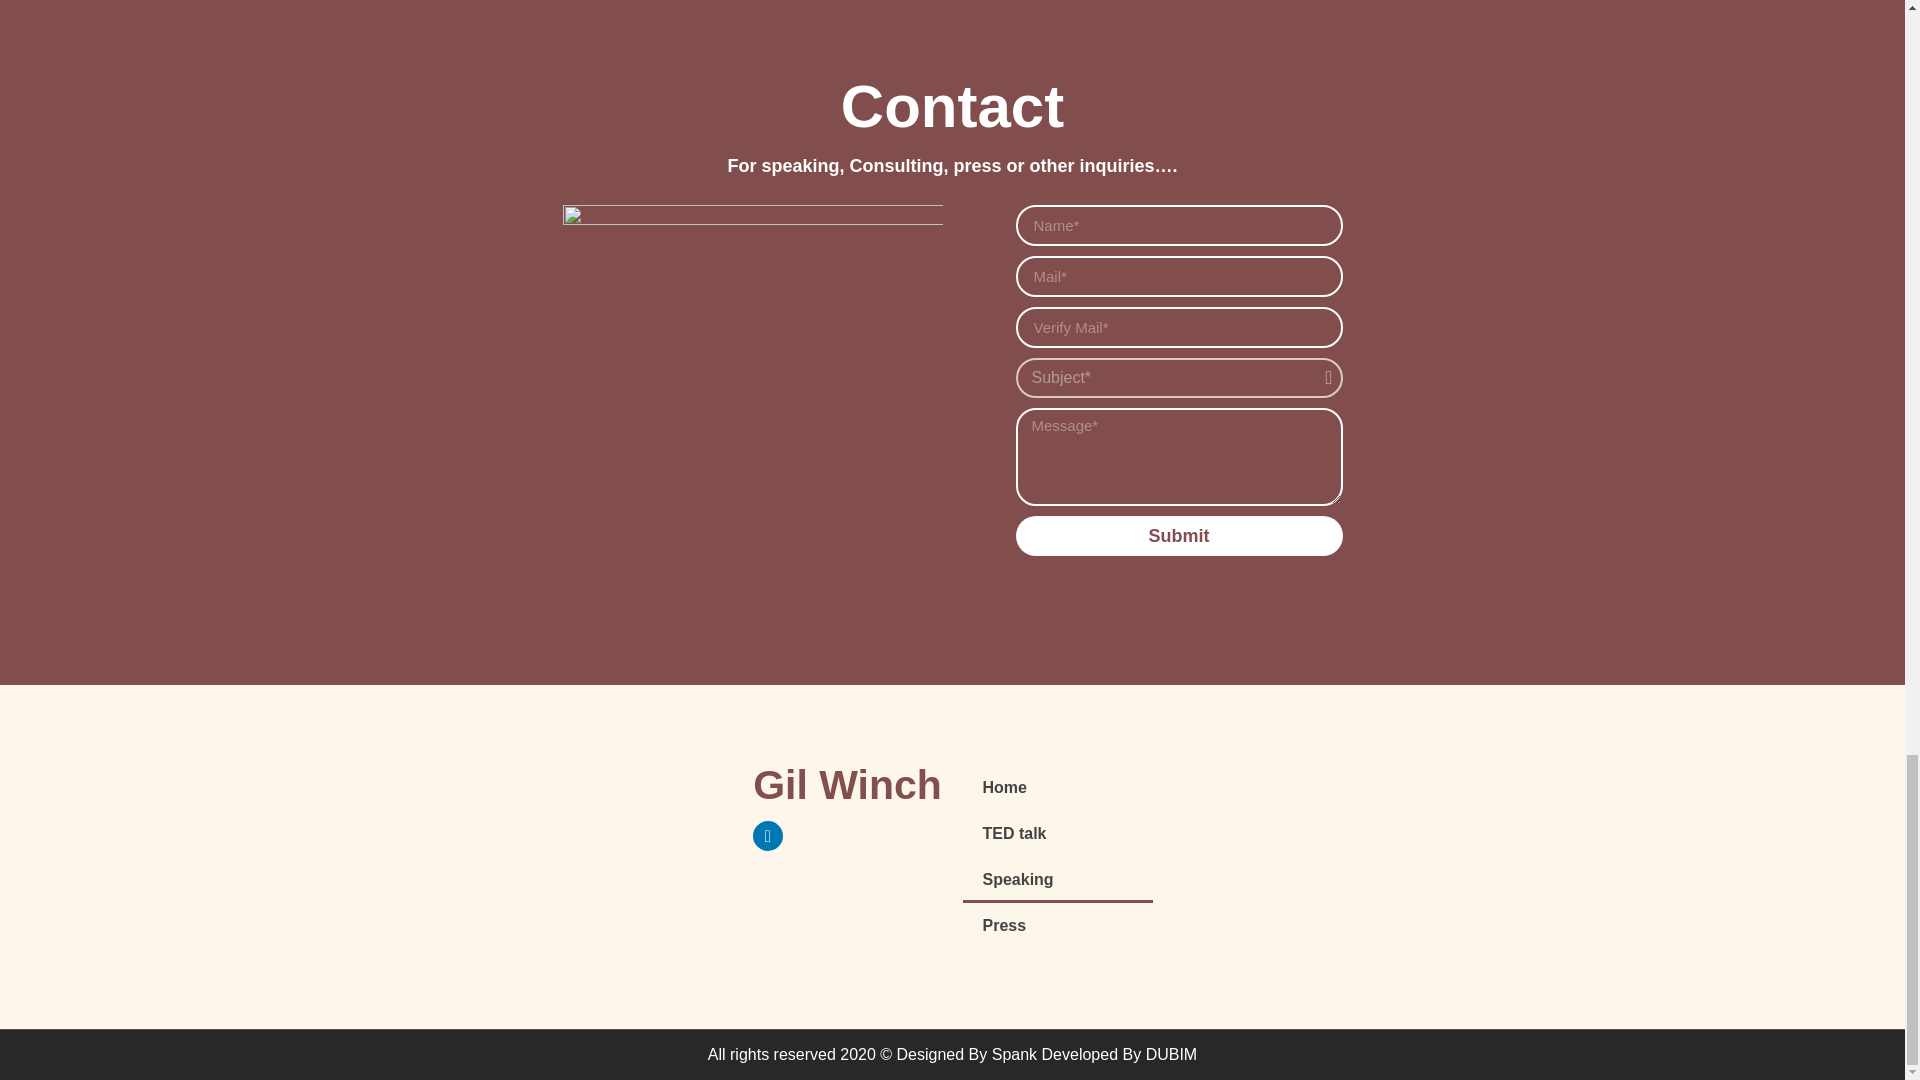 The image size is (1920, 1080). What do you see at coordinates (1014, 1054) in the screenshot?
I see `Spank` at bounding box center [1014, 1054].